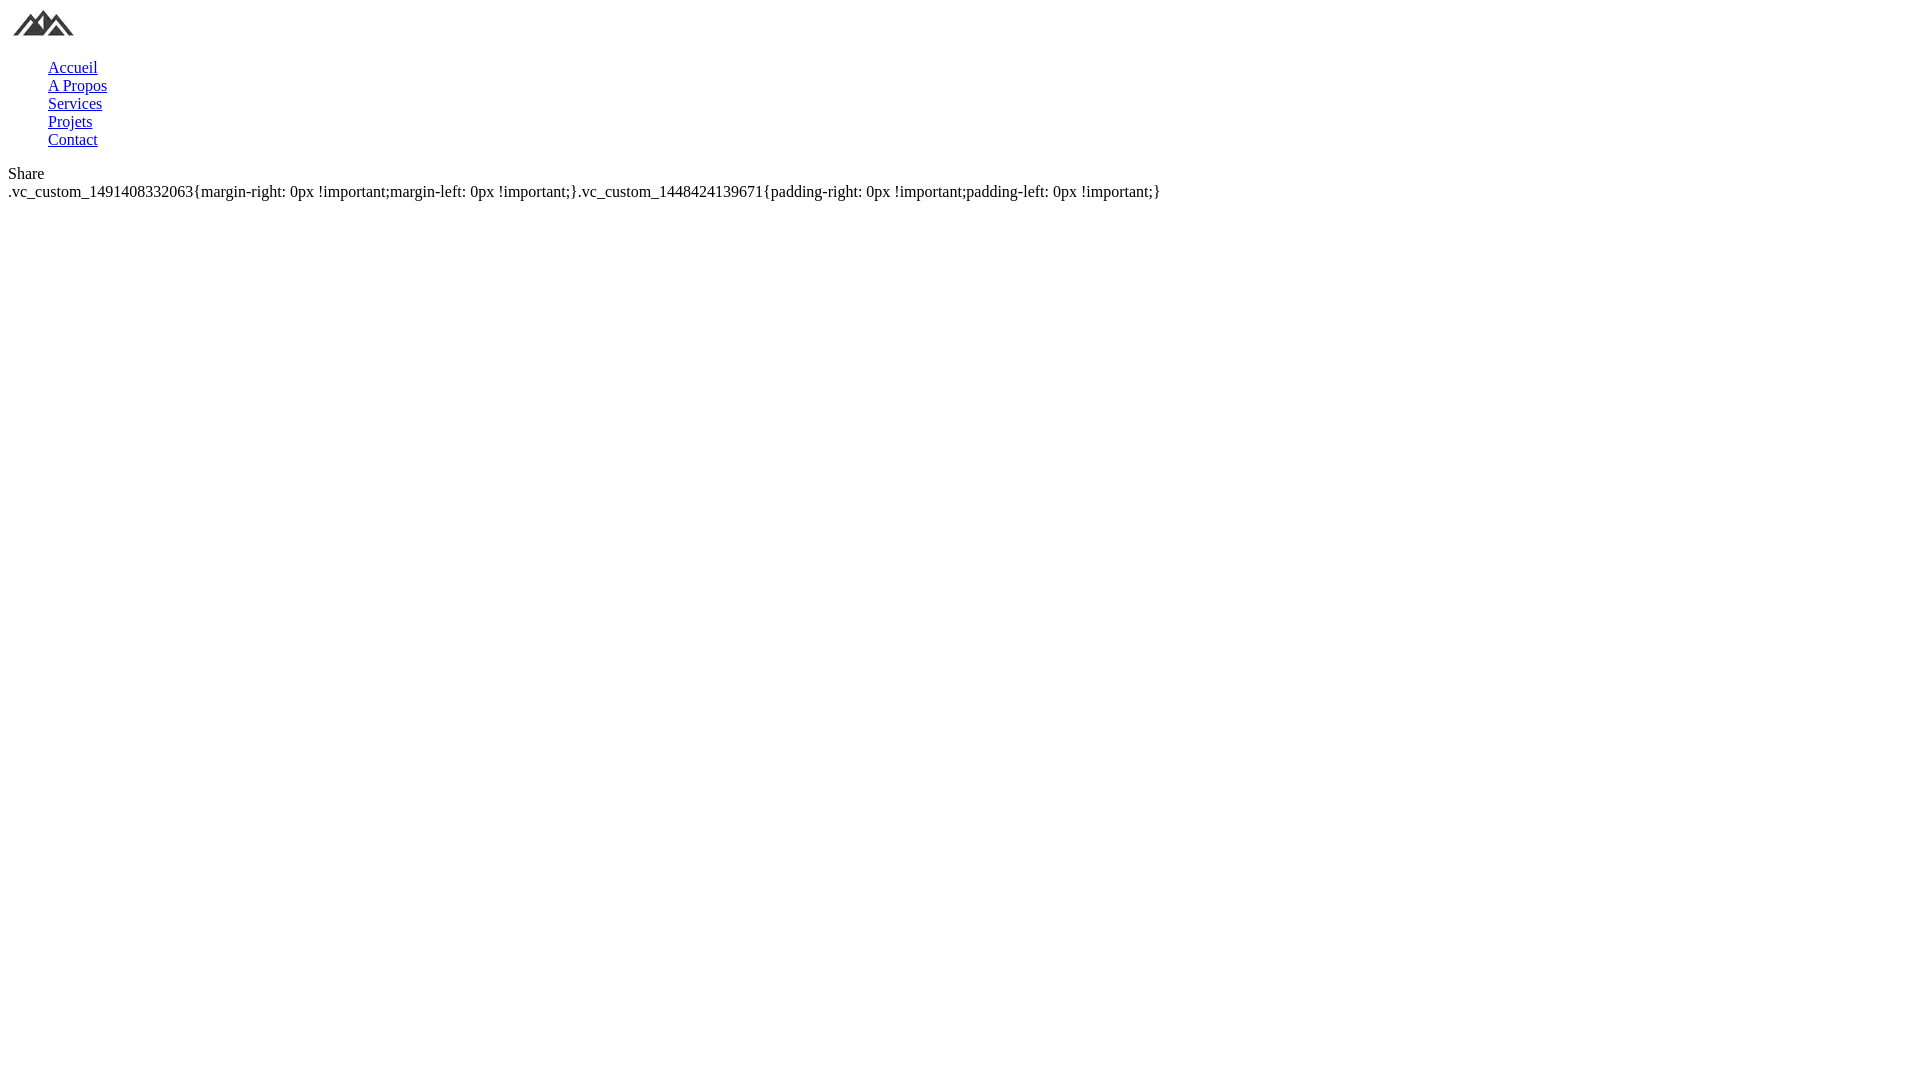 The width and height of the screenshot is (1920, 1080). What do you see at coordinates (75, 104) in the screenshot?
I see `Services` at bounding box center [75, 104].